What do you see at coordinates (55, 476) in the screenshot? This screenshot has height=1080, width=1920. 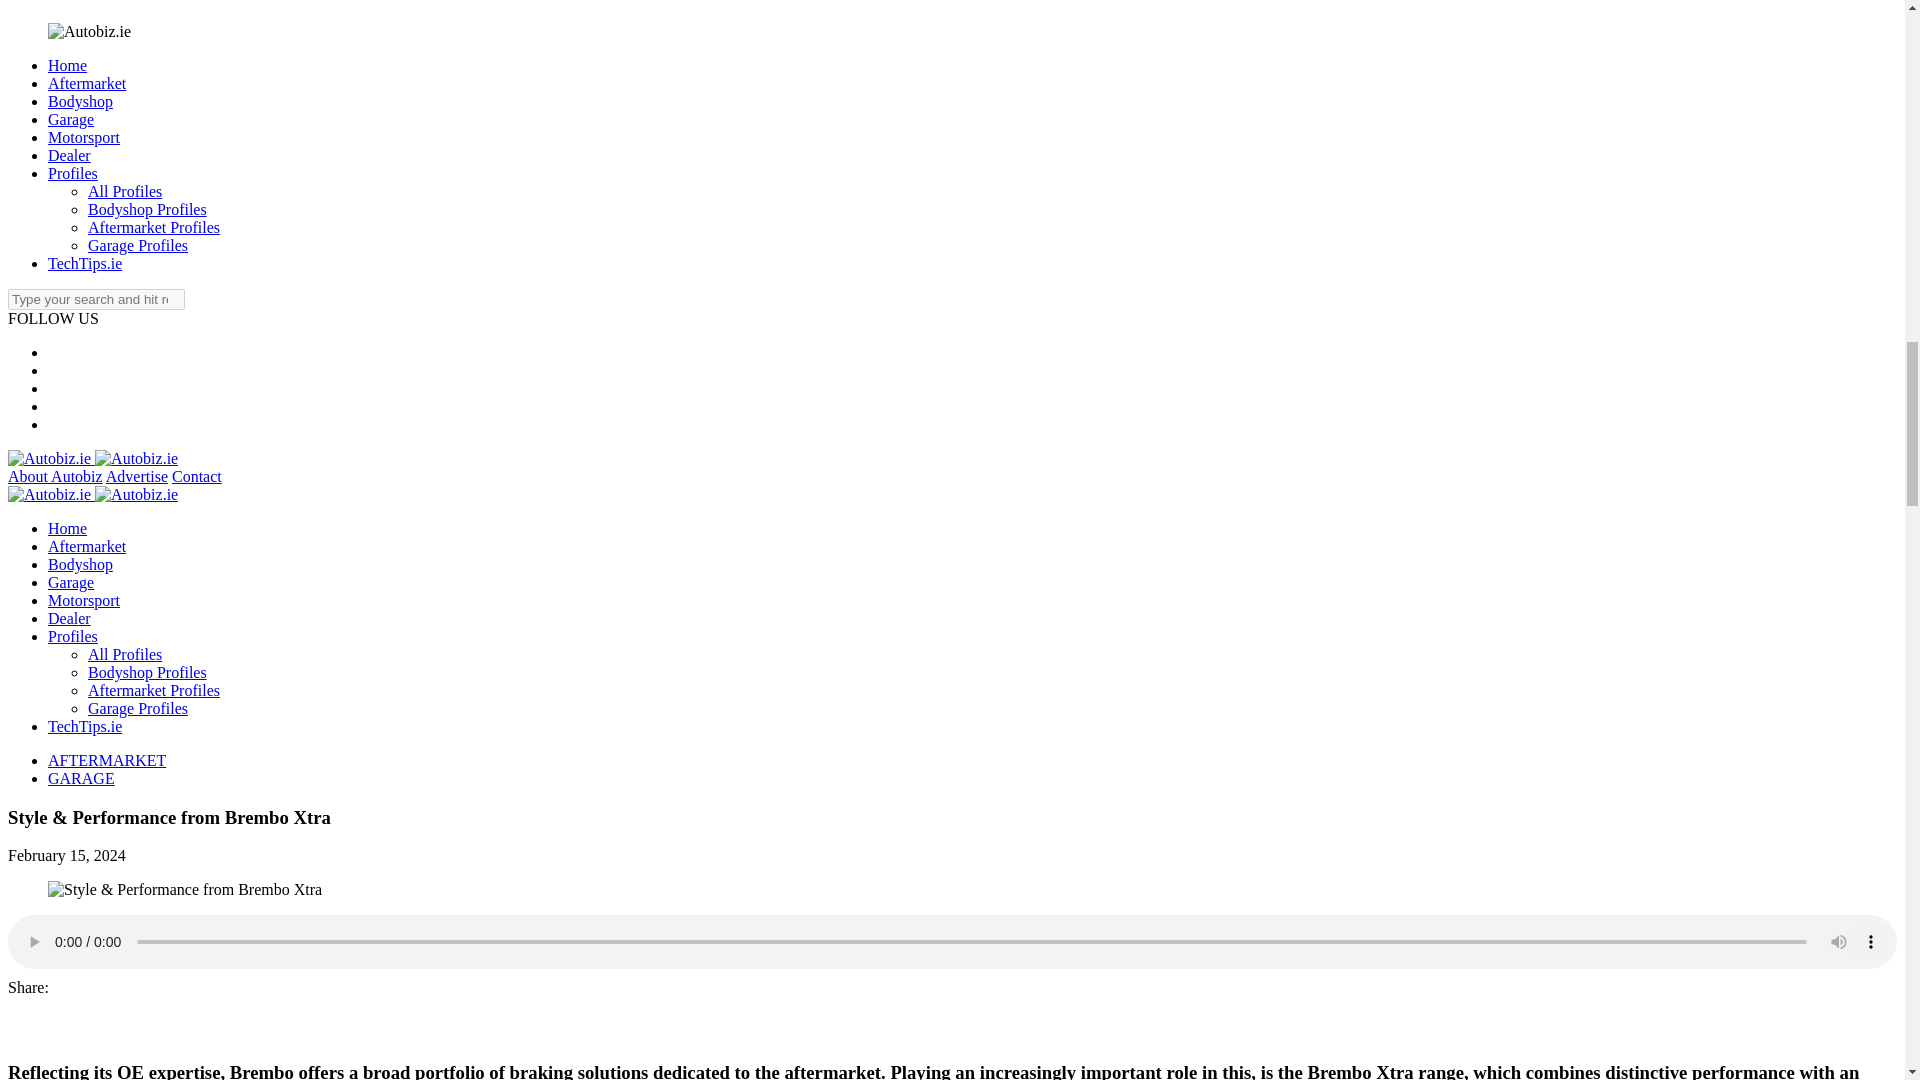 I see `About Autobiz` at bounding box center [55, 476].